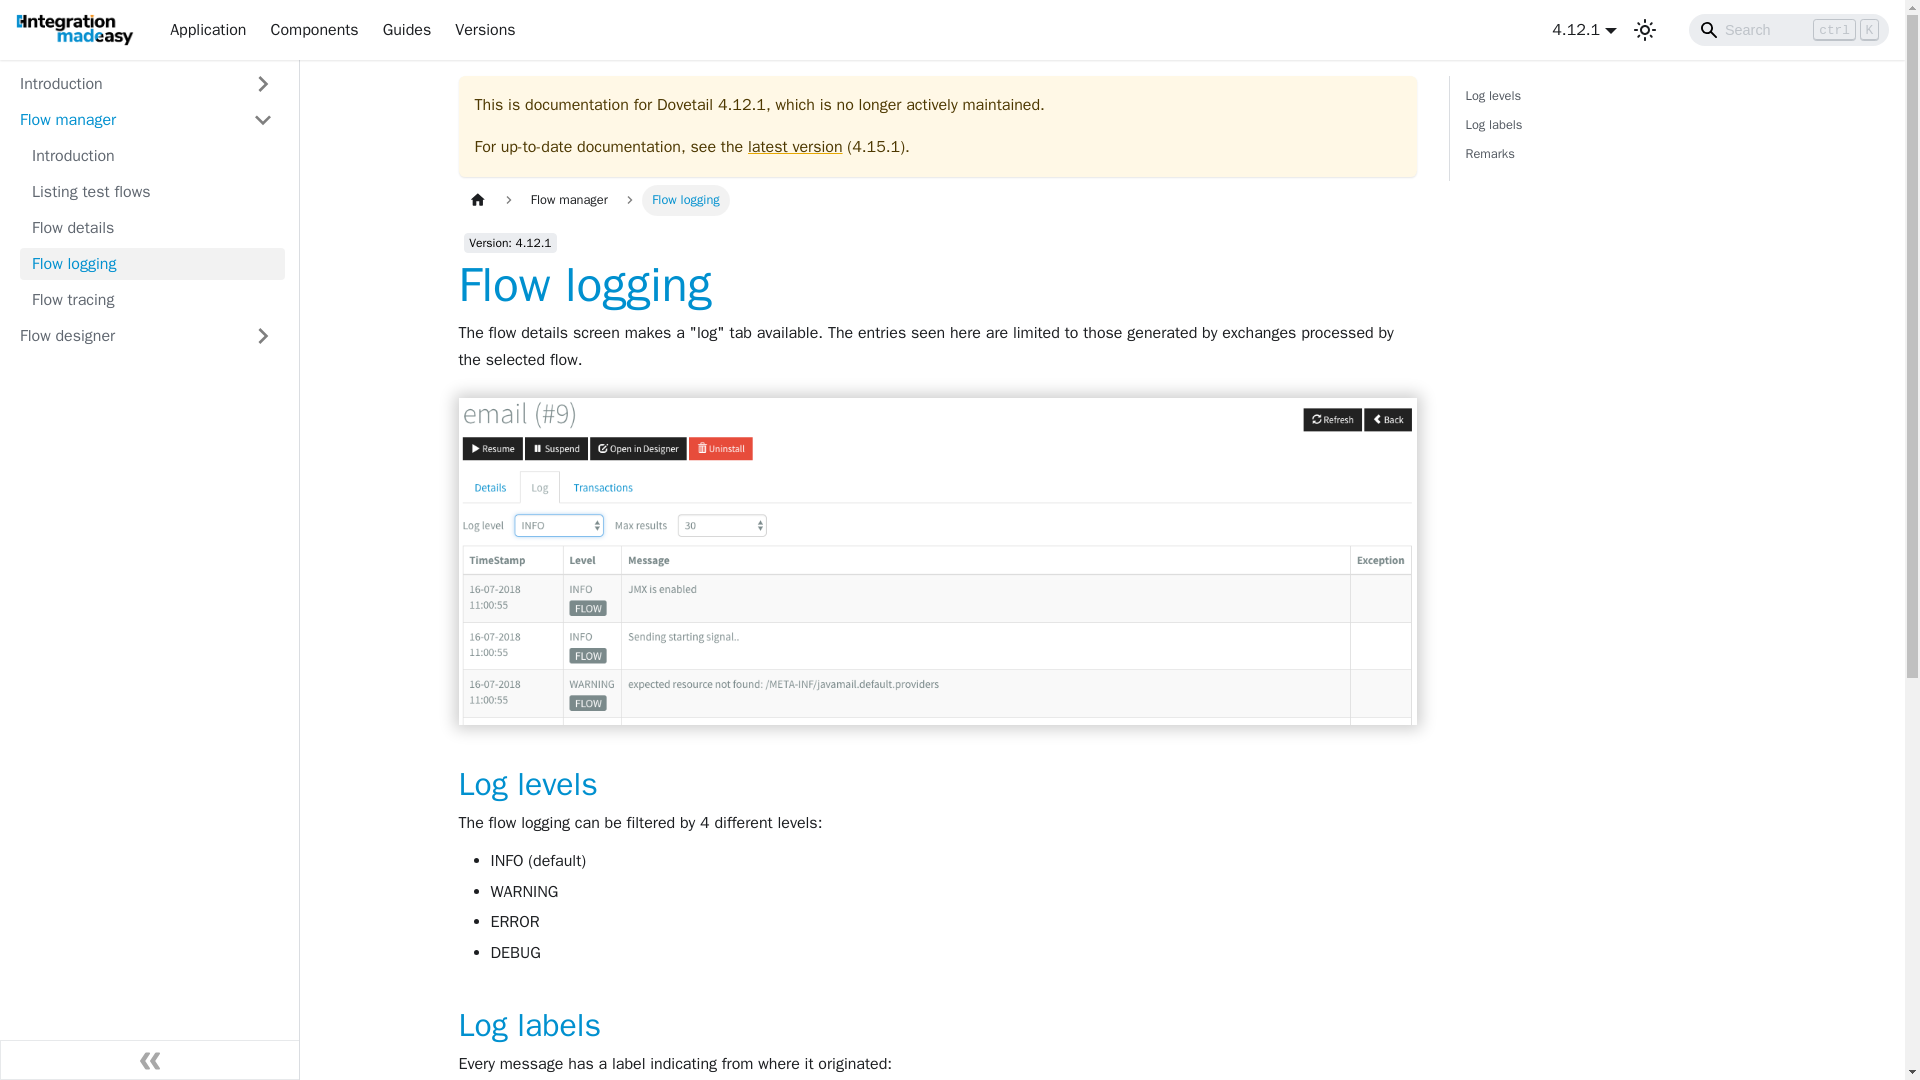 The height and width of the screenshot is (1080, 1920). What do you see at coordinates (152, 228) in the screenshot?
I see `Flow tracing` at bounding box center [152, 228].